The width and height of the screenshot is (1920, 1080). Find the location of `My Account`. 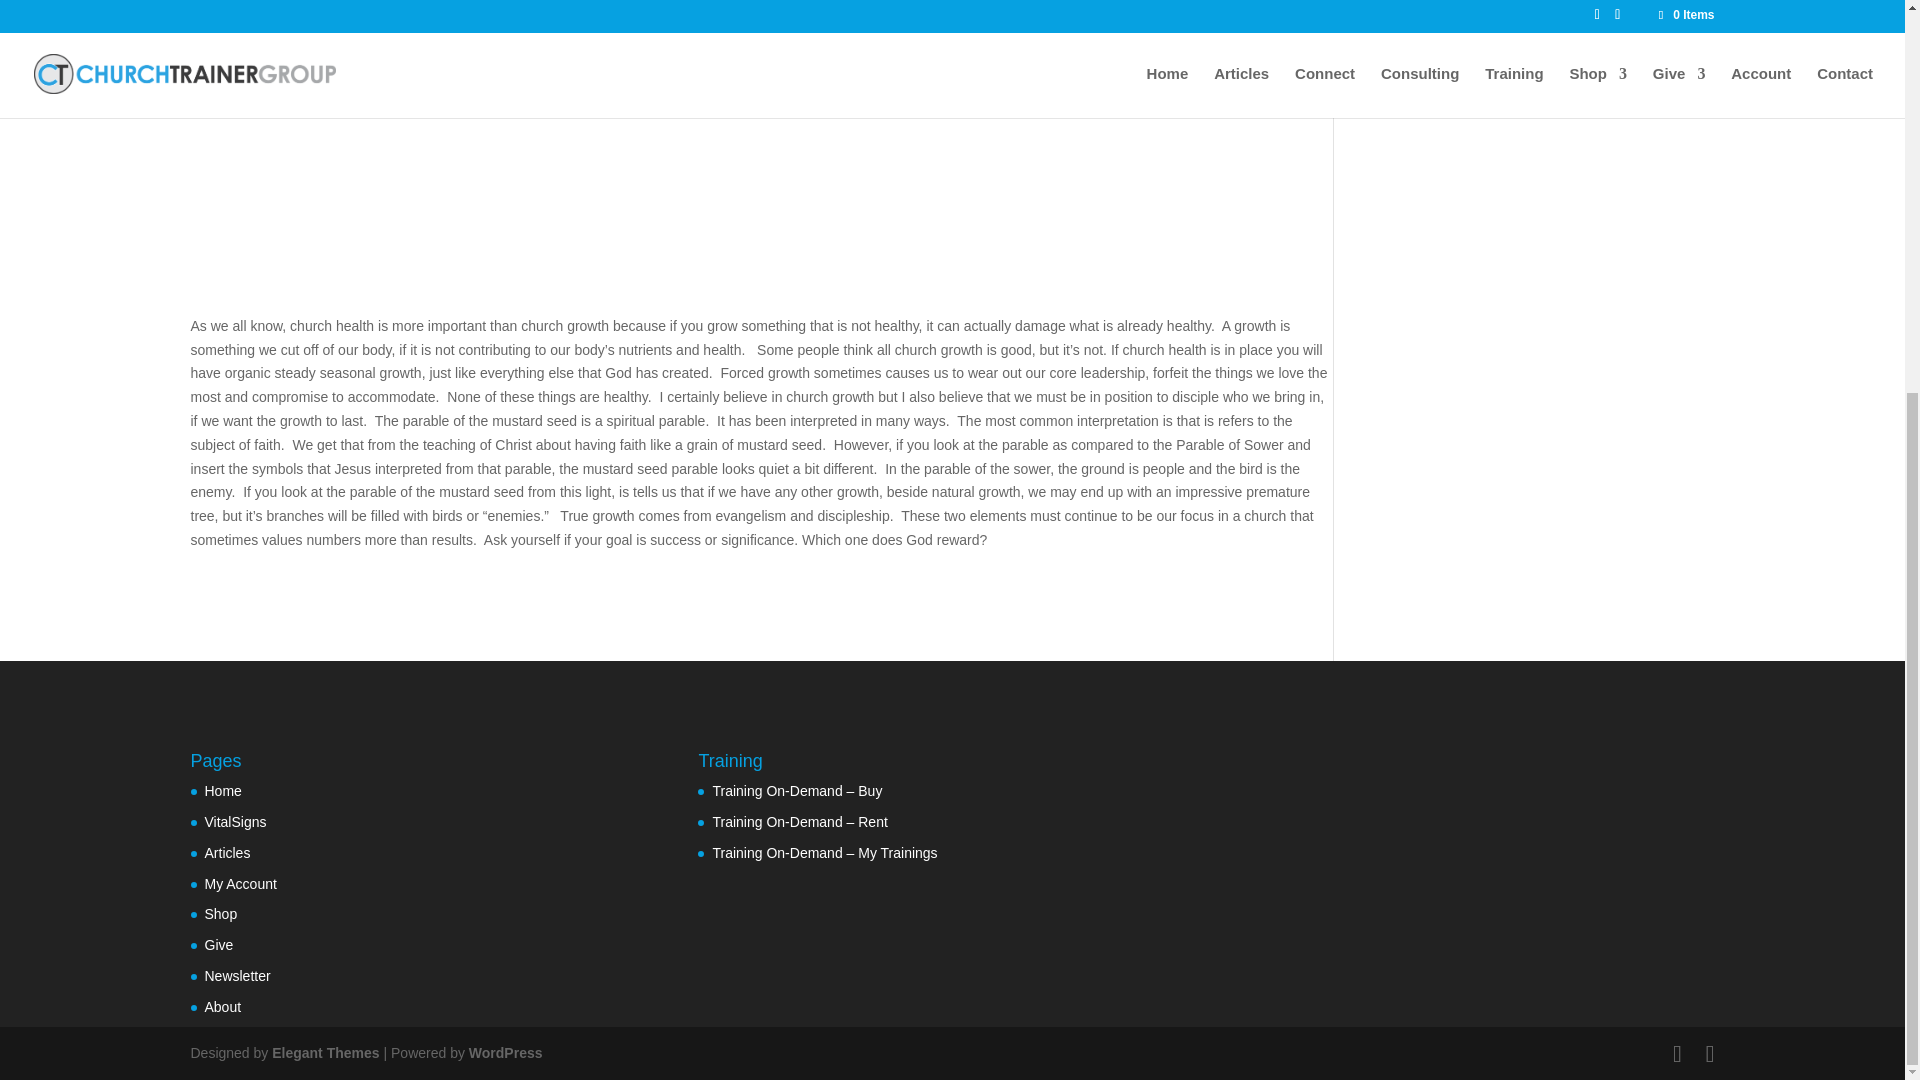

My Account is located at coordinates (240, 884).